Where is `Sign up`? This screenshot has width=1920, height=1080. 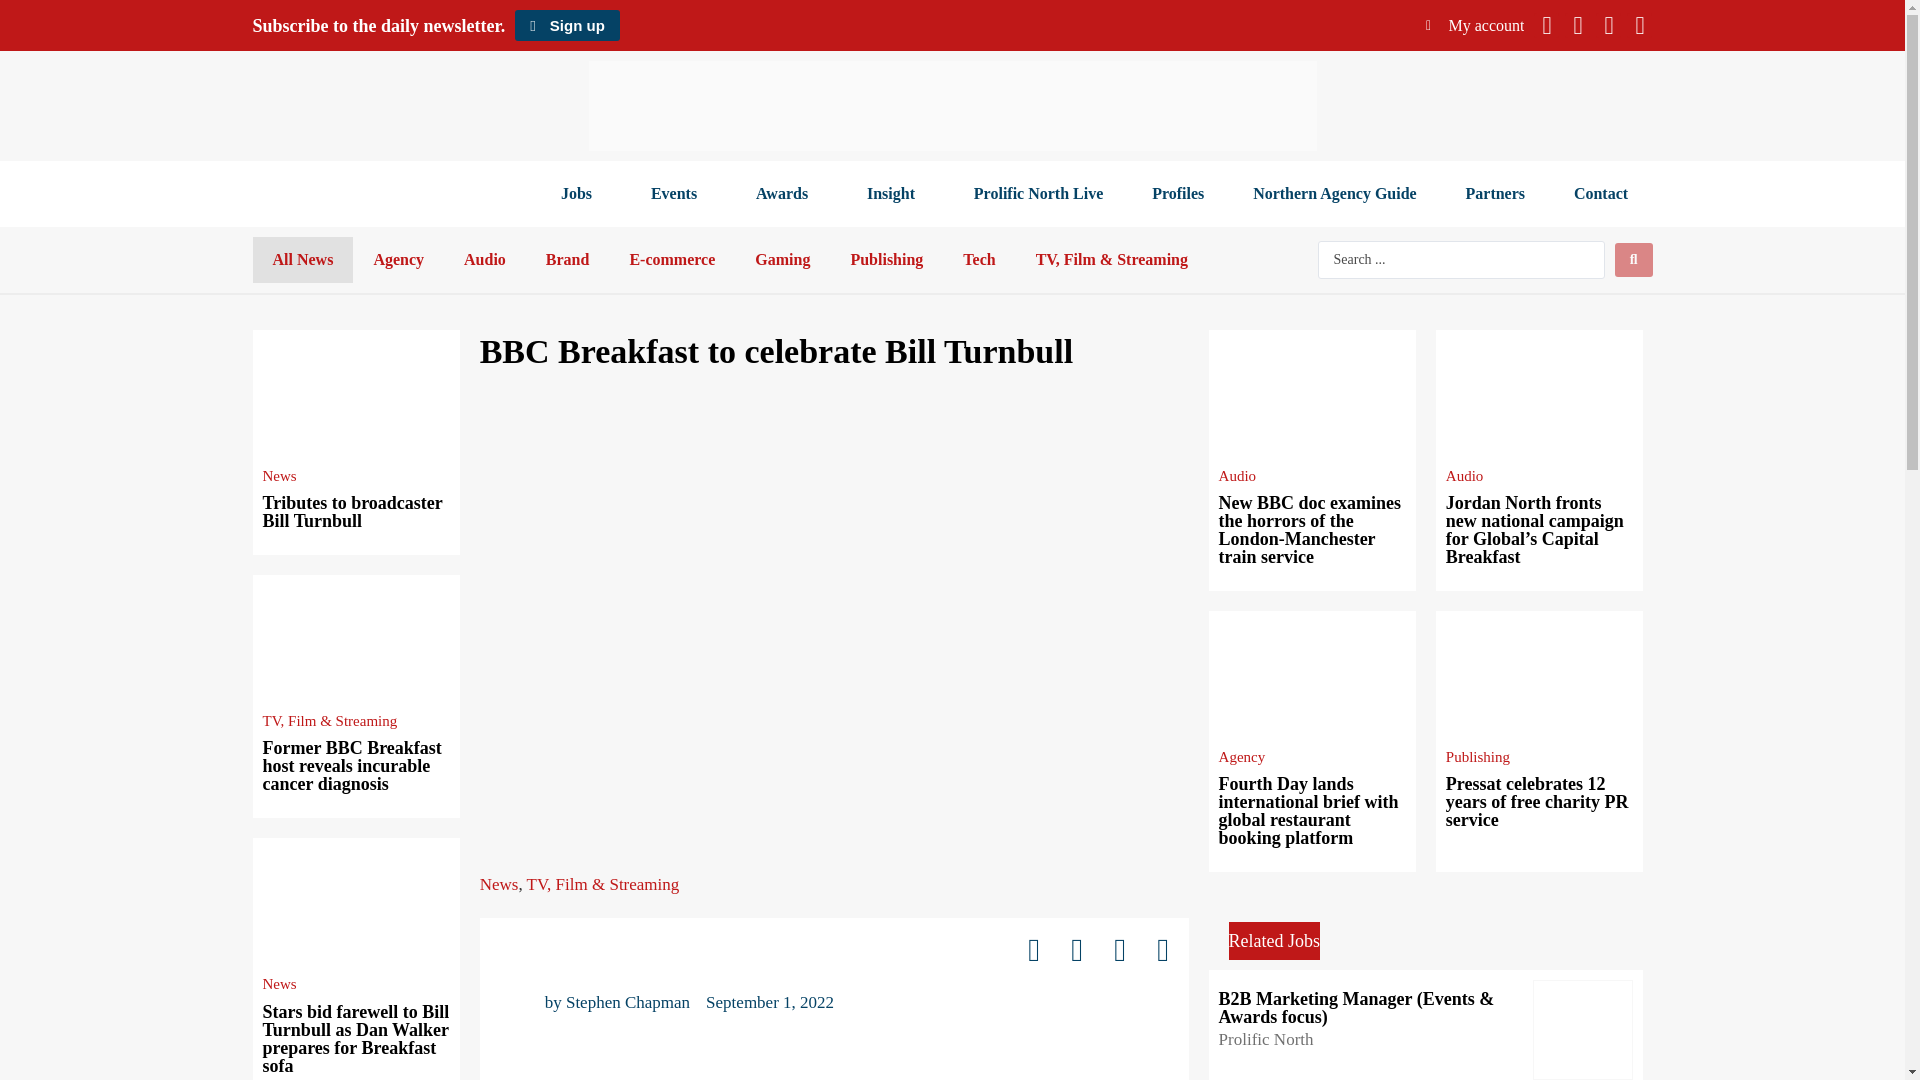
Sign up is located at coordinates (566, 25).